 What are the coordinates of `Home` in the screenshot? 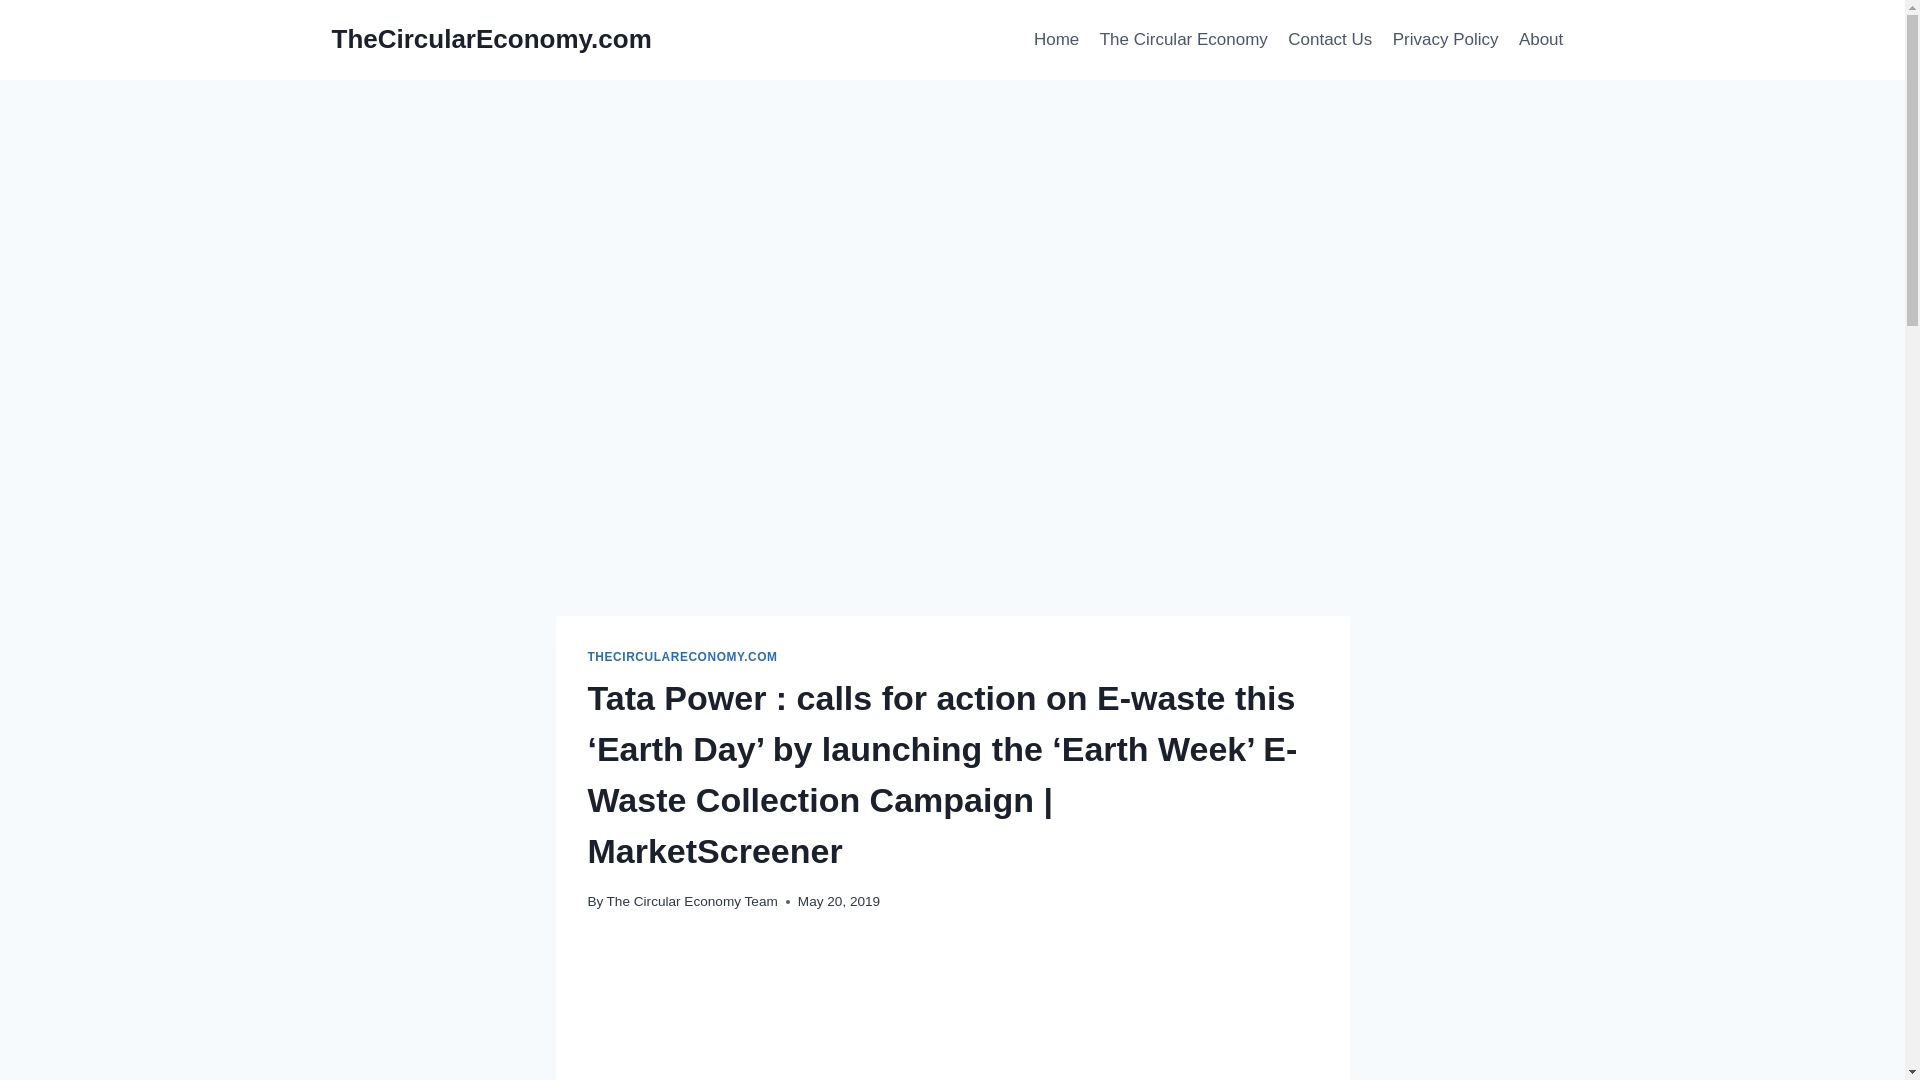 It's located at (1056, 40).